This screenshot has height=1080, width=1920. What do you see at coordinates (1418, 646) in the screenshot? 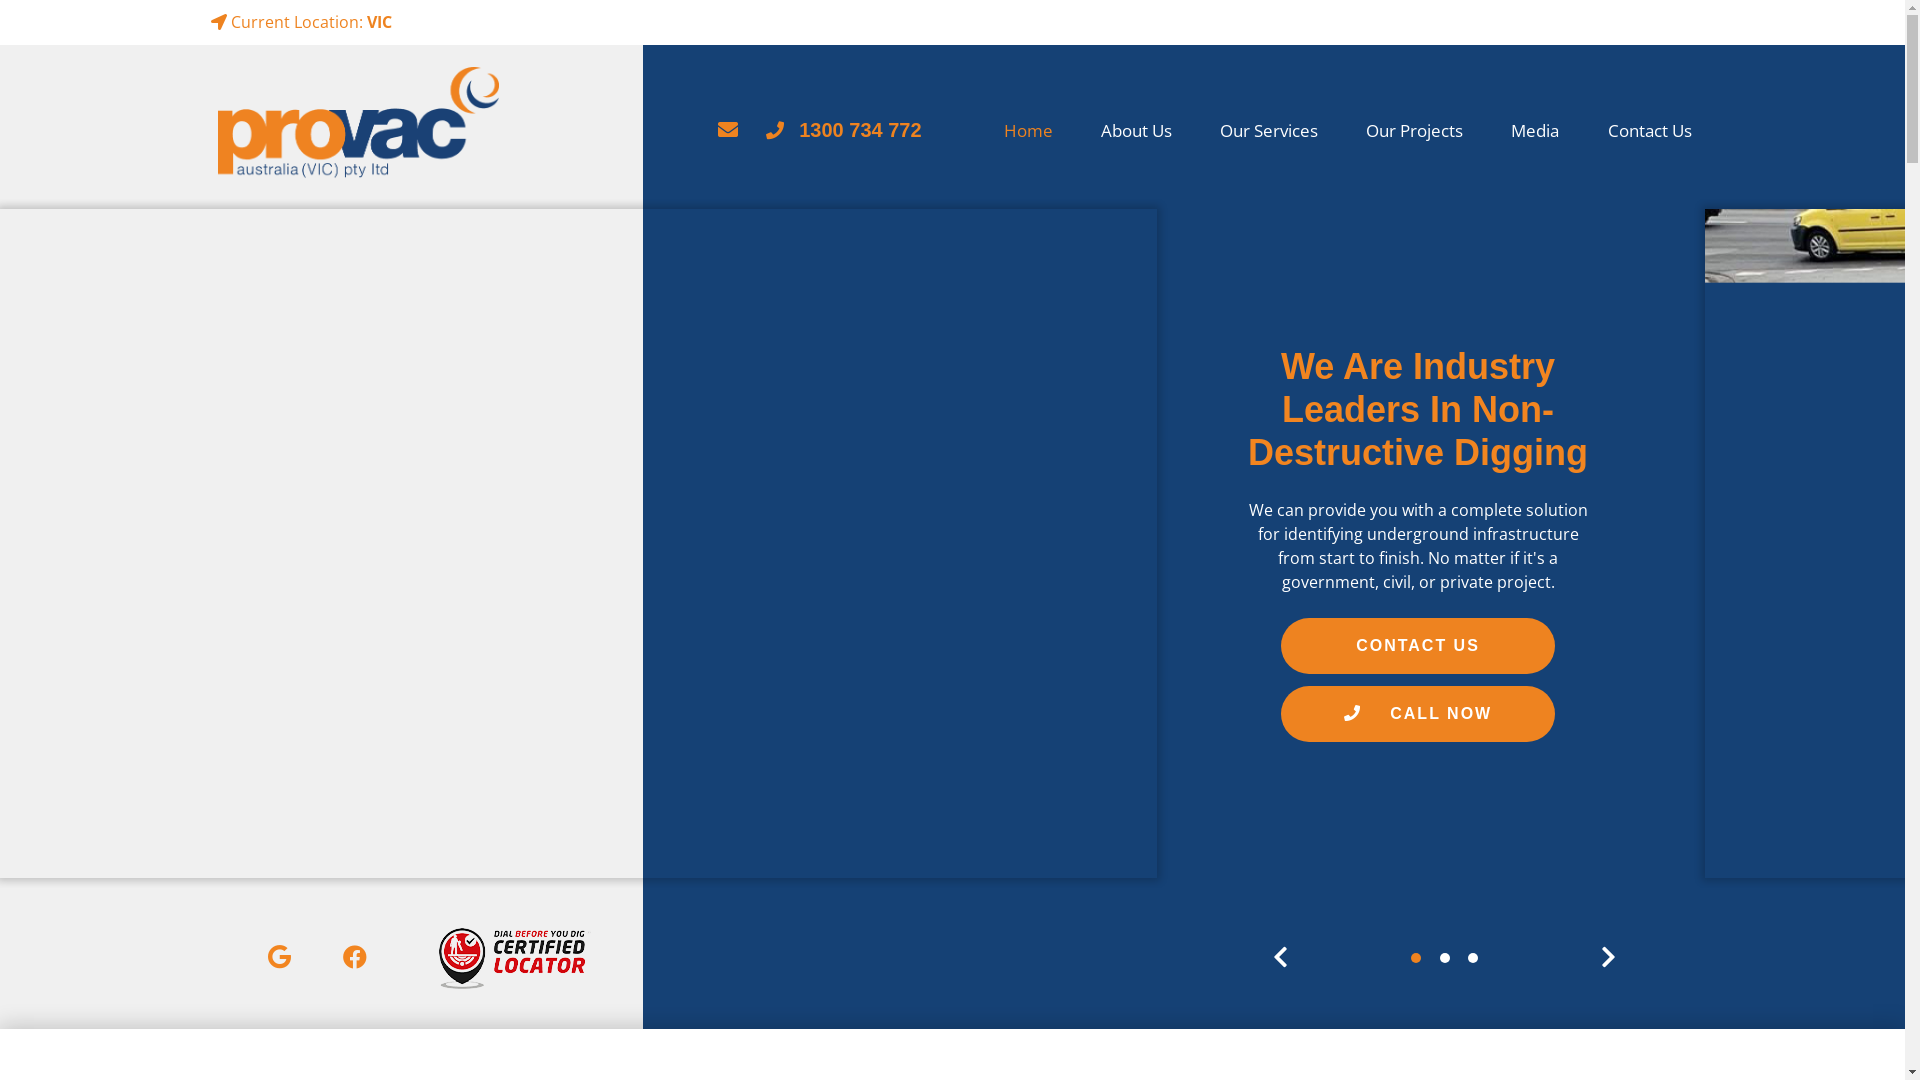
I see `CONTACT US` at bounding box center [1418, 646].